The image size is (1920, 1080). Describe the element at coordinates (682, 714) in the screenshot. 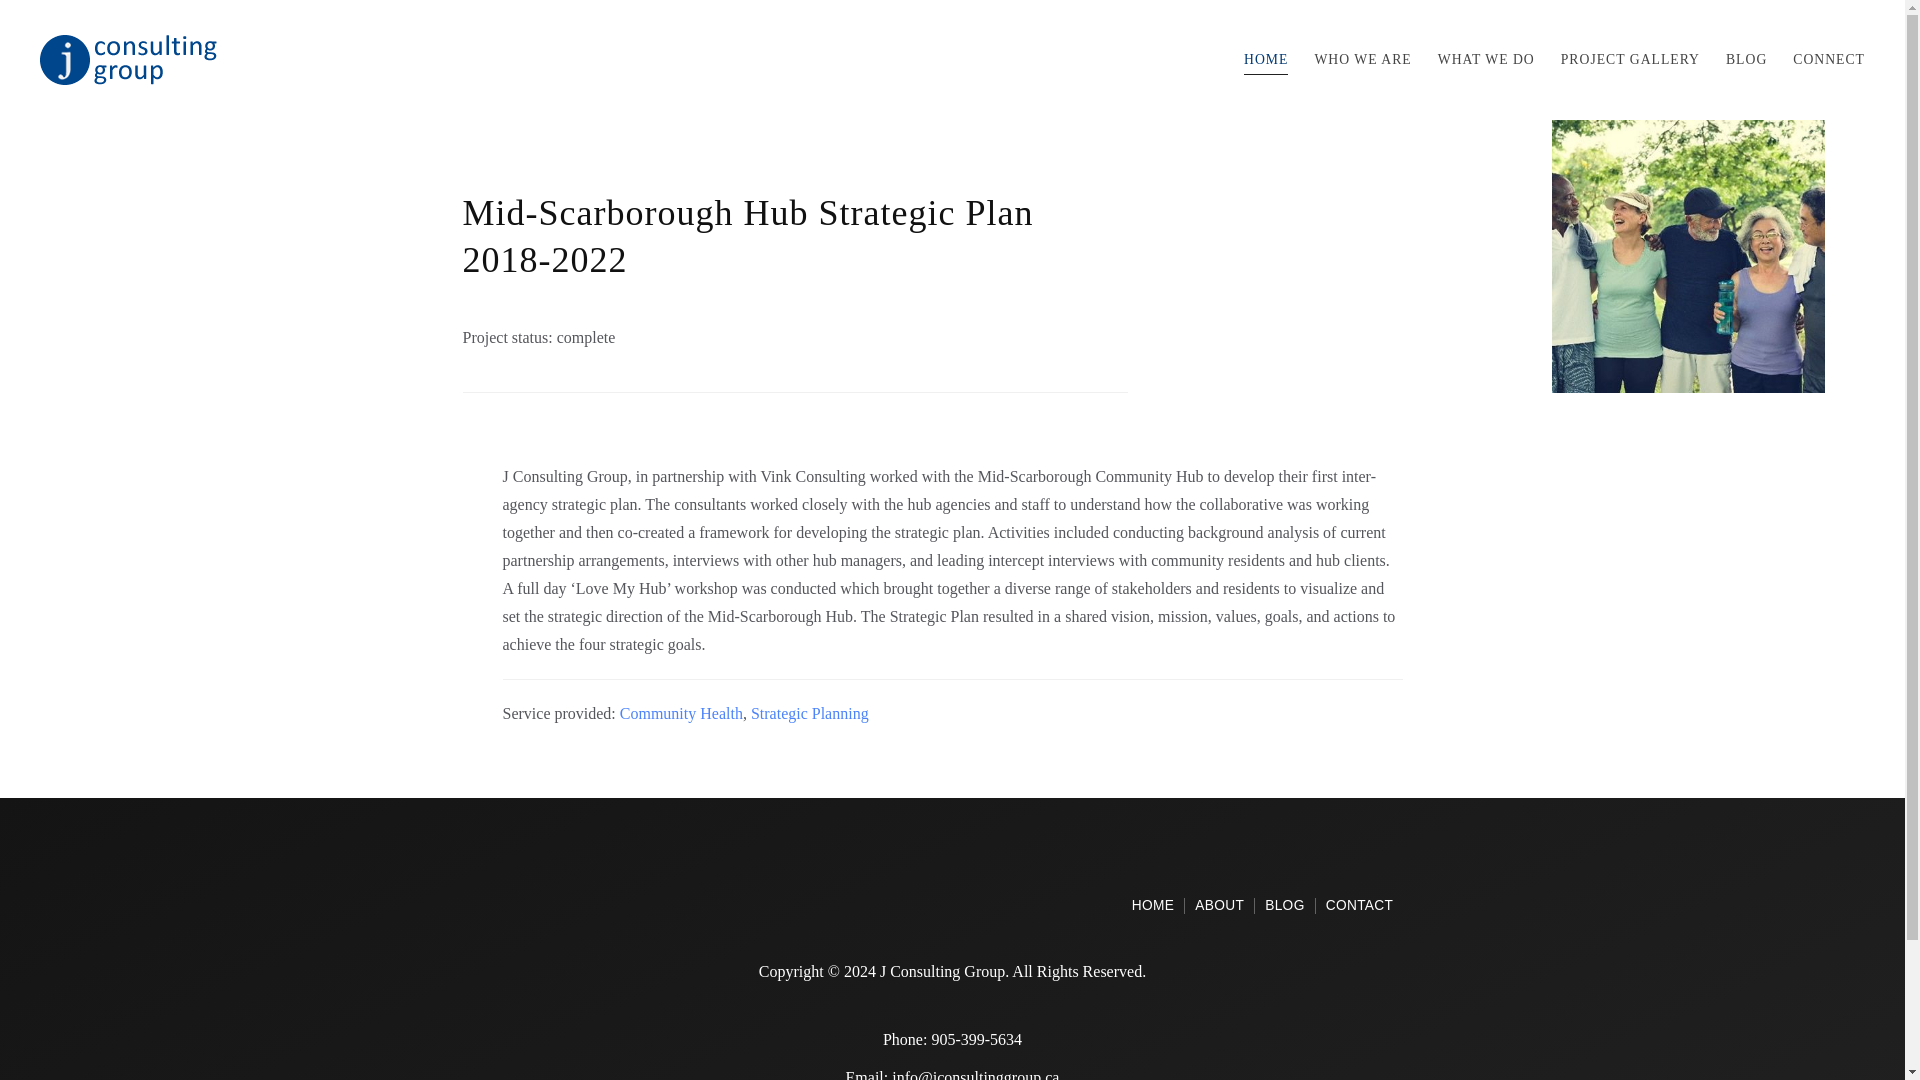

I see `Community Health` at that location.